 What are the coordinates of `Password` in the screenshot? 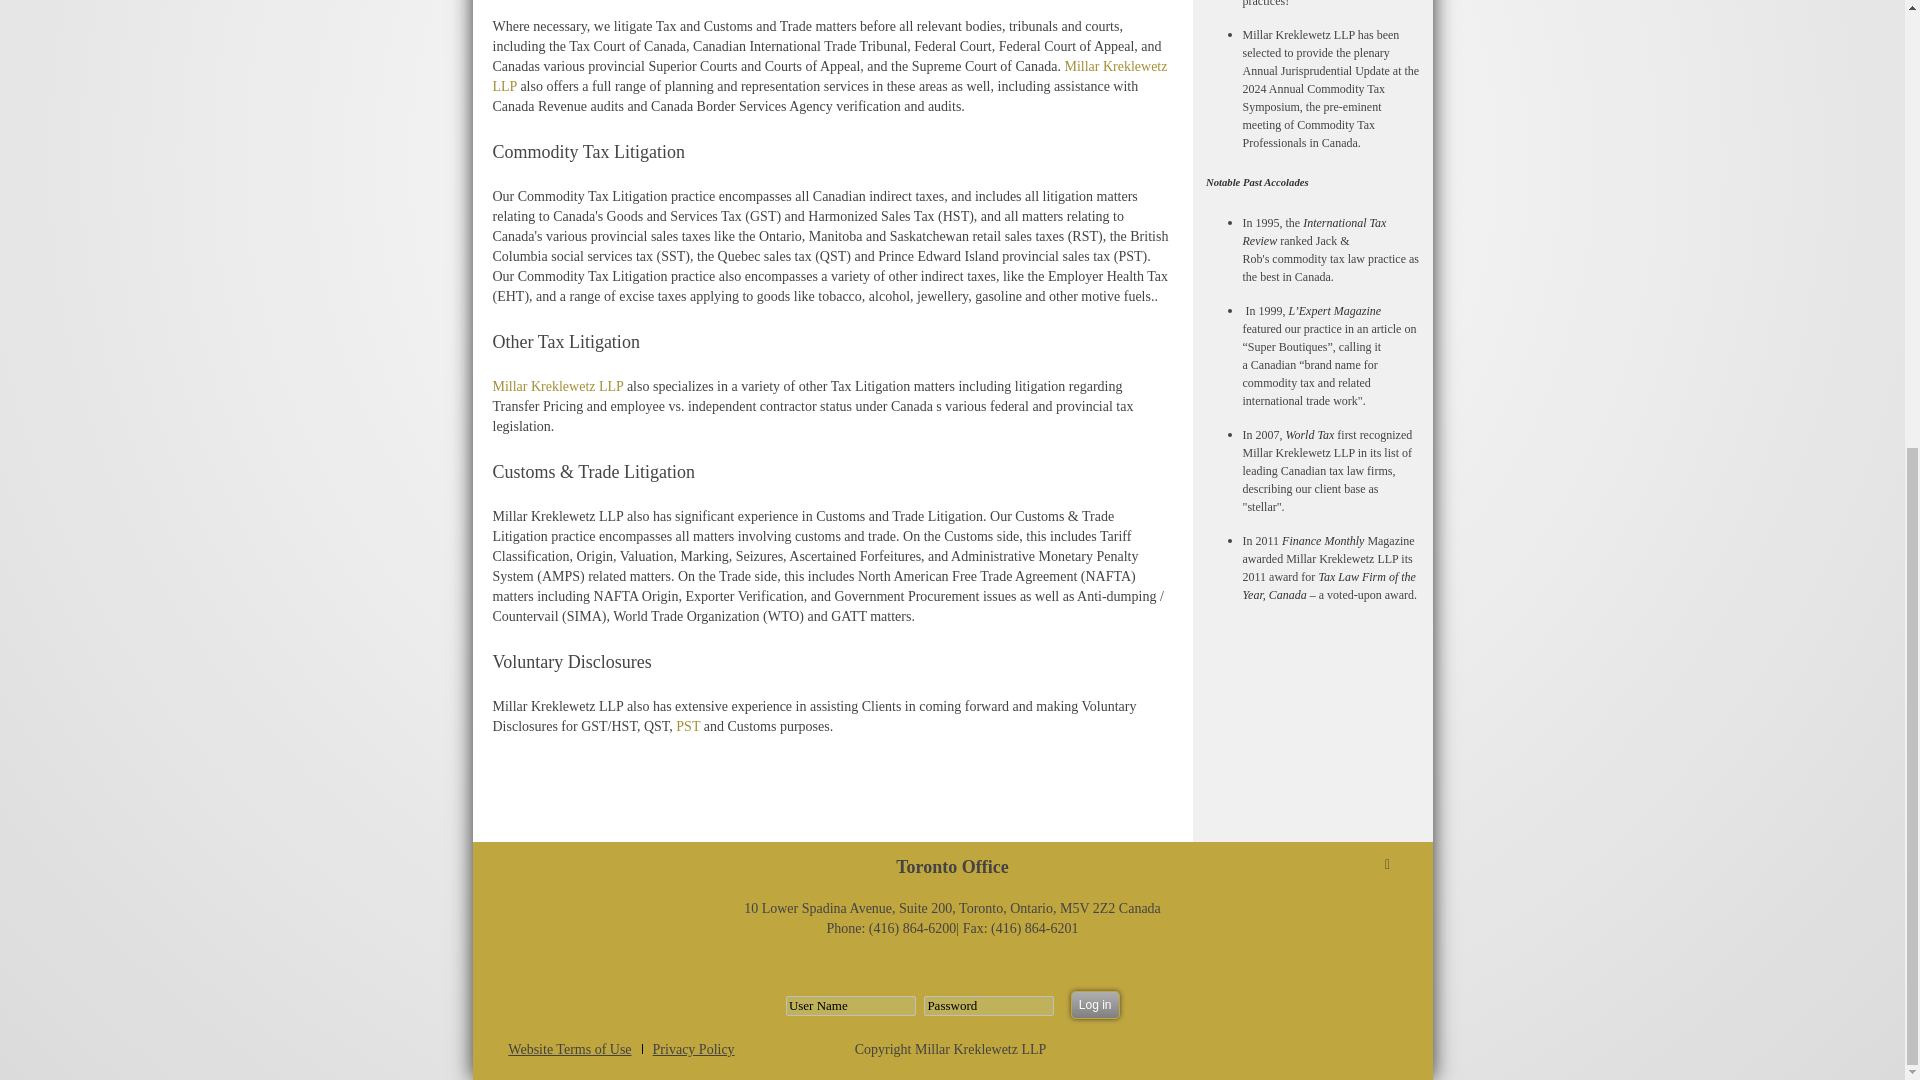 It's located at (988, 1006).